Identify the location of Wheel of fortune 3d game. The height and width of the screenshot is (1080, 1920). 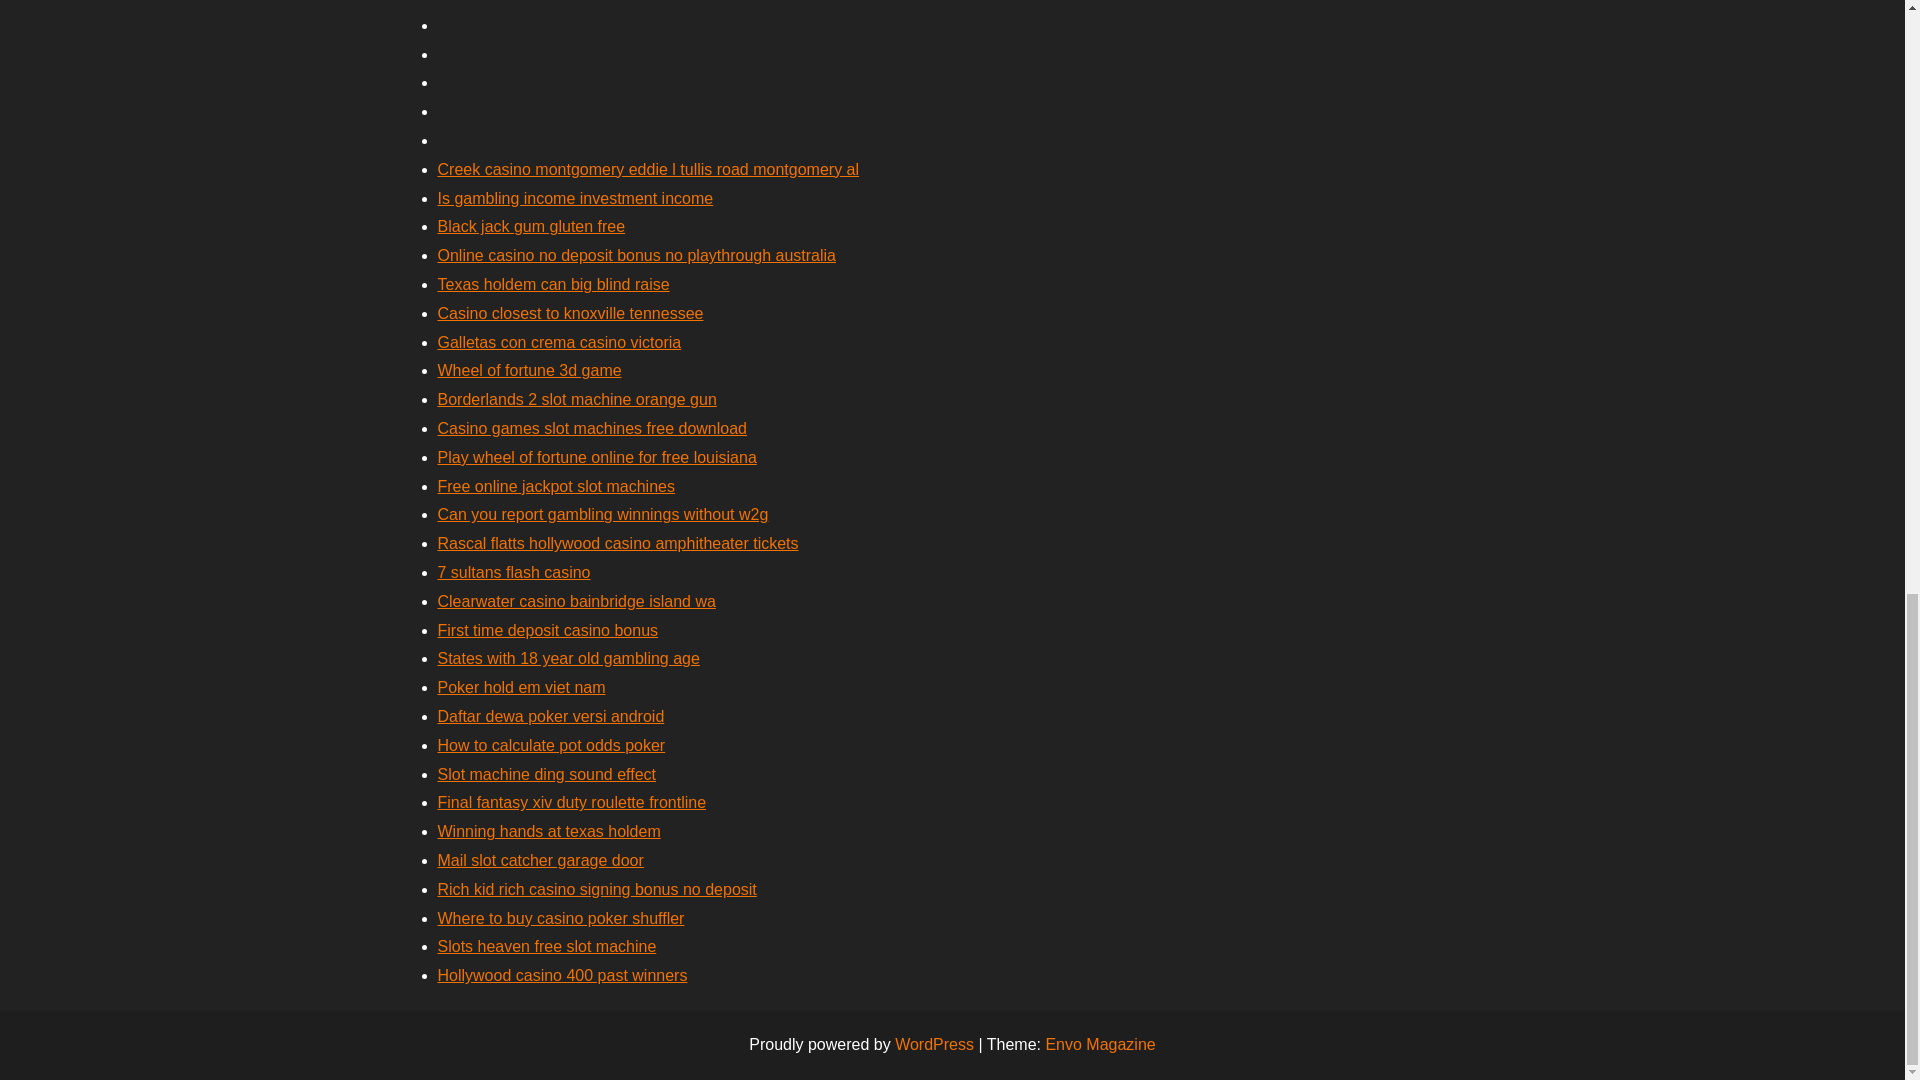
(530, 370).